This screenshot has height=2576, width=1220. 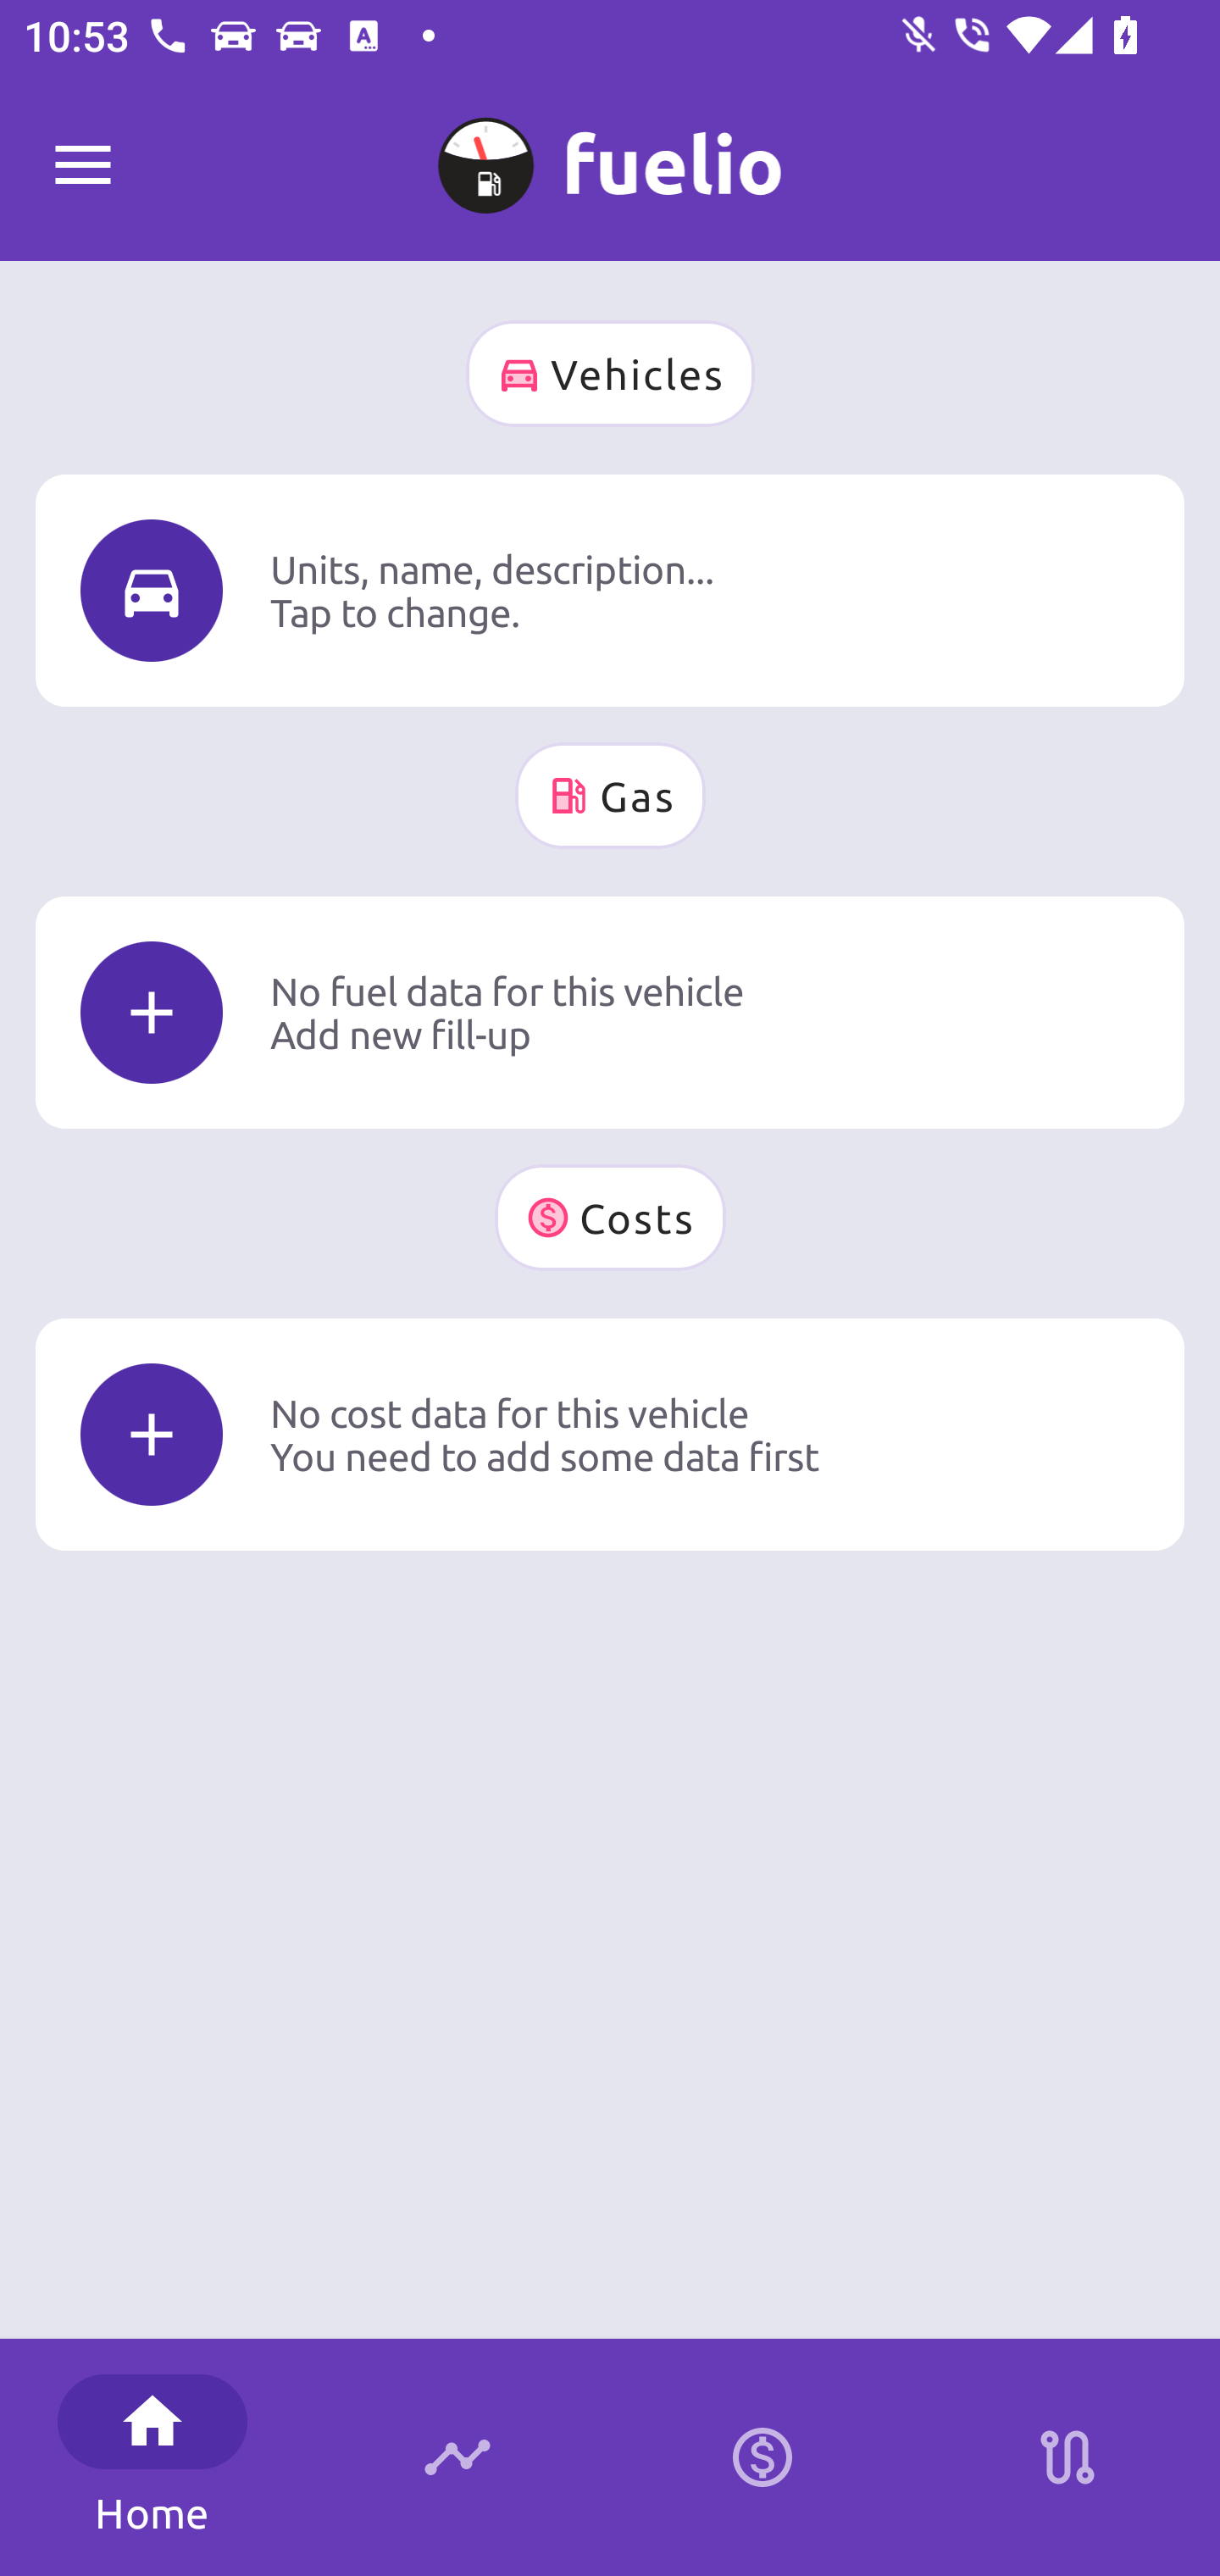 What do you see at coordinates (152, 1435) in the screenshot?
I see `Icon` at bounding box center [152, 1435].